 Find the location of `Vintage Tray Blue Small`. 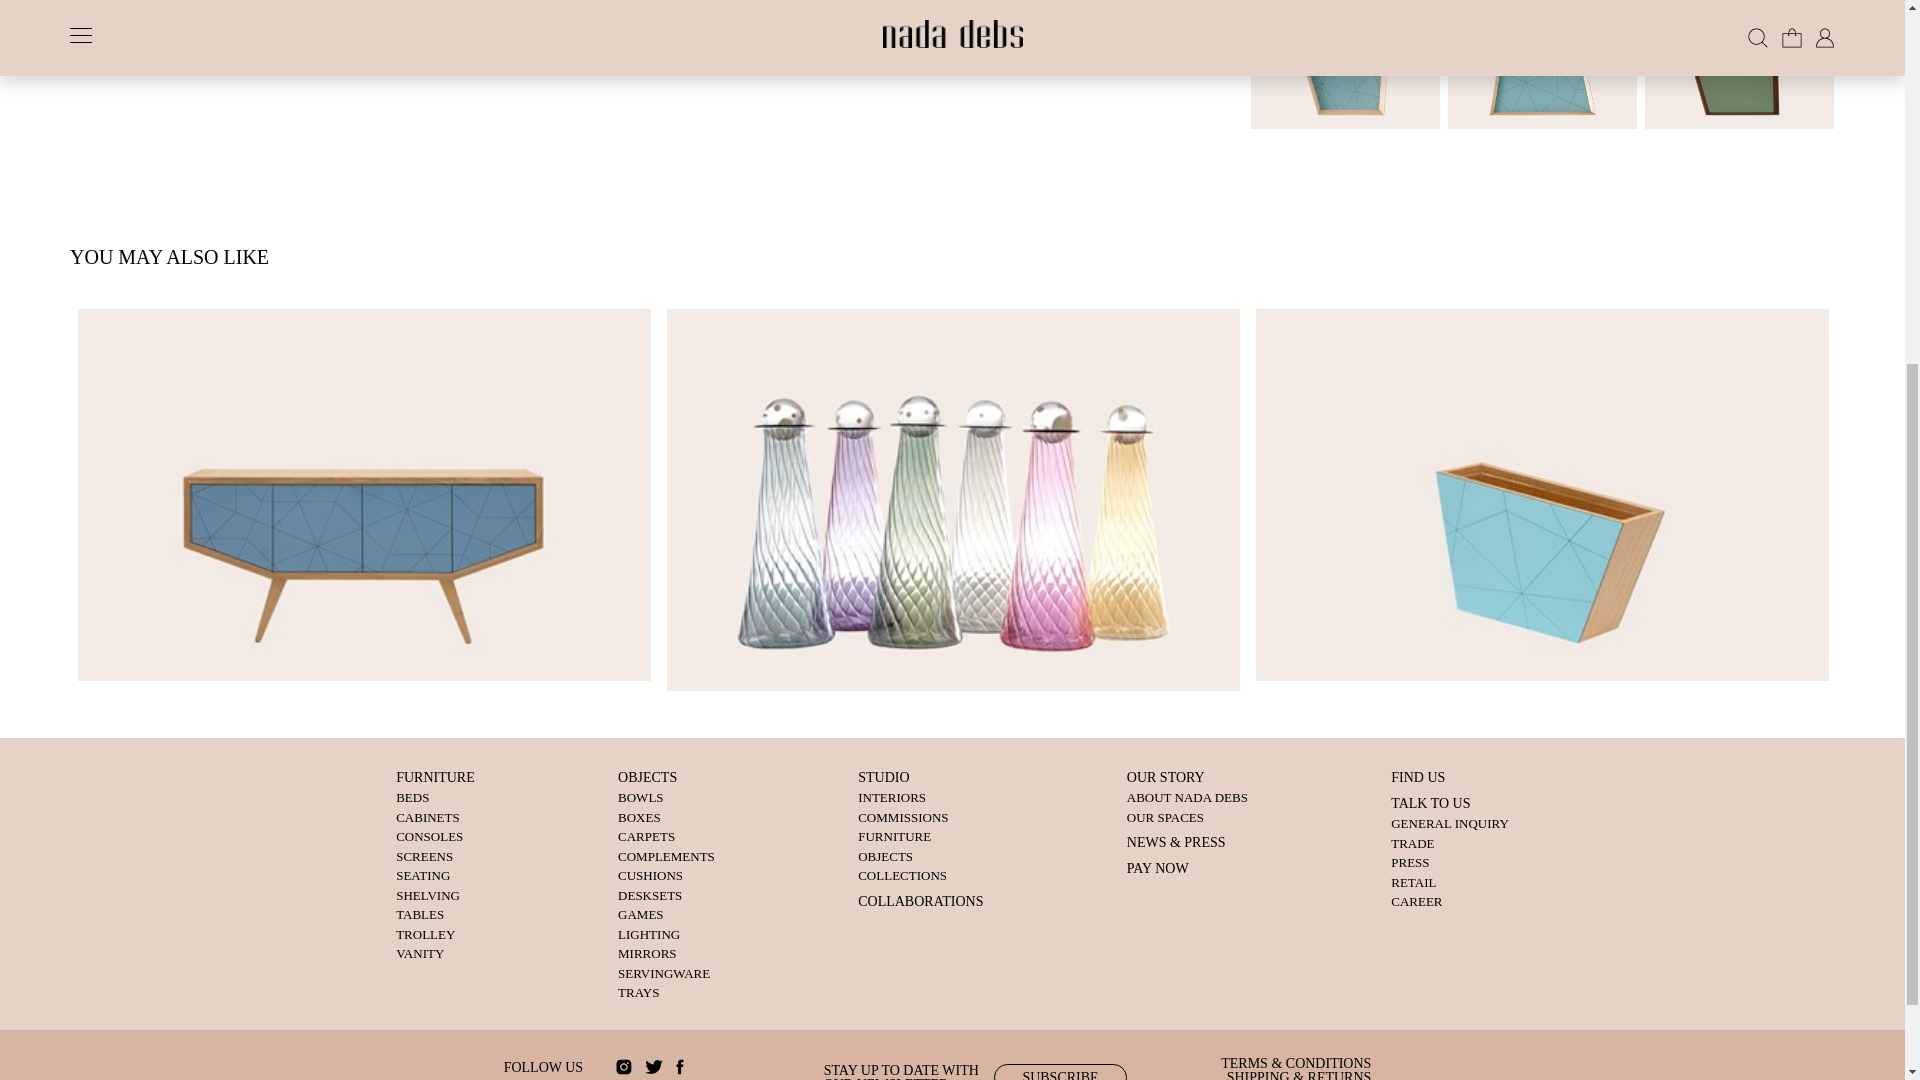

Vintage Tray Blue Small is located at coordinates (1344, 66).